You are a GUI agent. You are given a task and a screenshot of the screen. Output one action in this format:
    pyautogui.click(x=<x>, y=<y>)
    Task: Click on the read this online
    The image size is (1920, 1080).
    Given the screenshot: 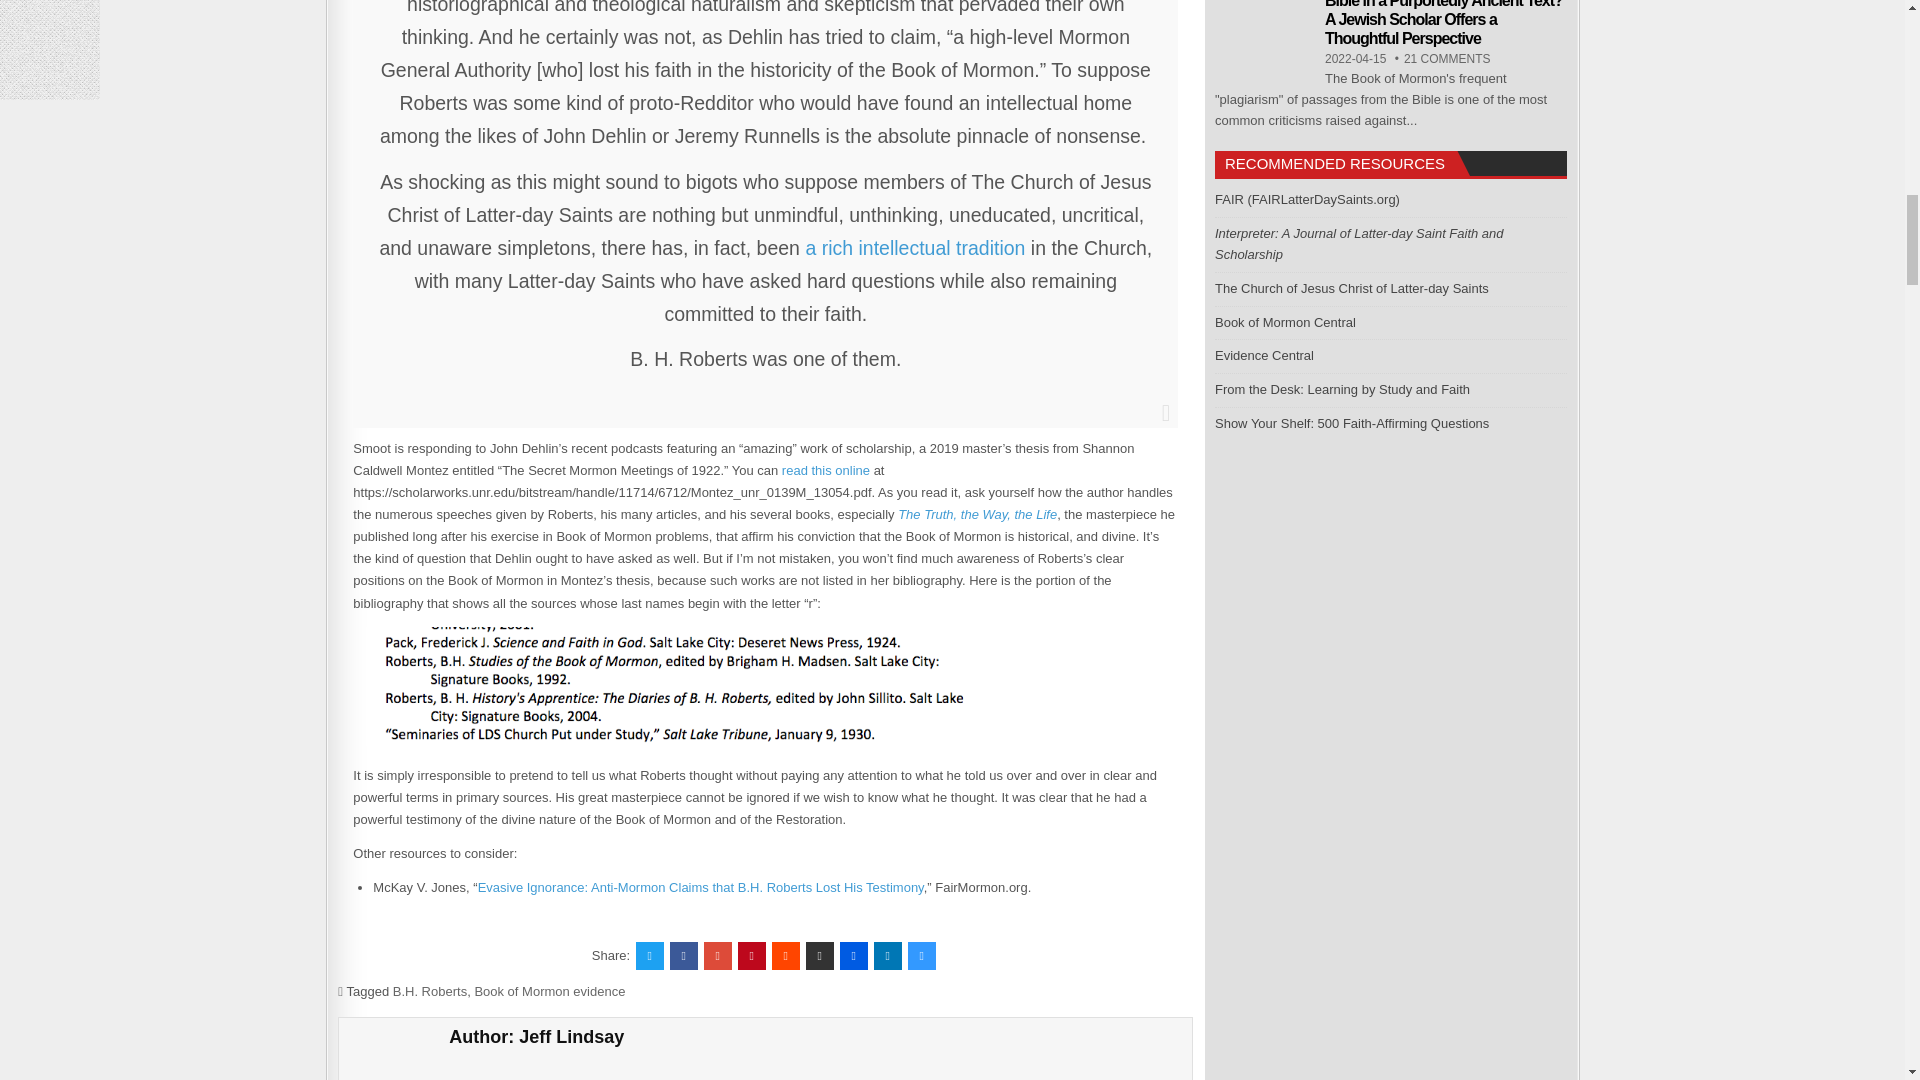 What is the action you would take?
    pyautogui.click(x=825, y=470)
    